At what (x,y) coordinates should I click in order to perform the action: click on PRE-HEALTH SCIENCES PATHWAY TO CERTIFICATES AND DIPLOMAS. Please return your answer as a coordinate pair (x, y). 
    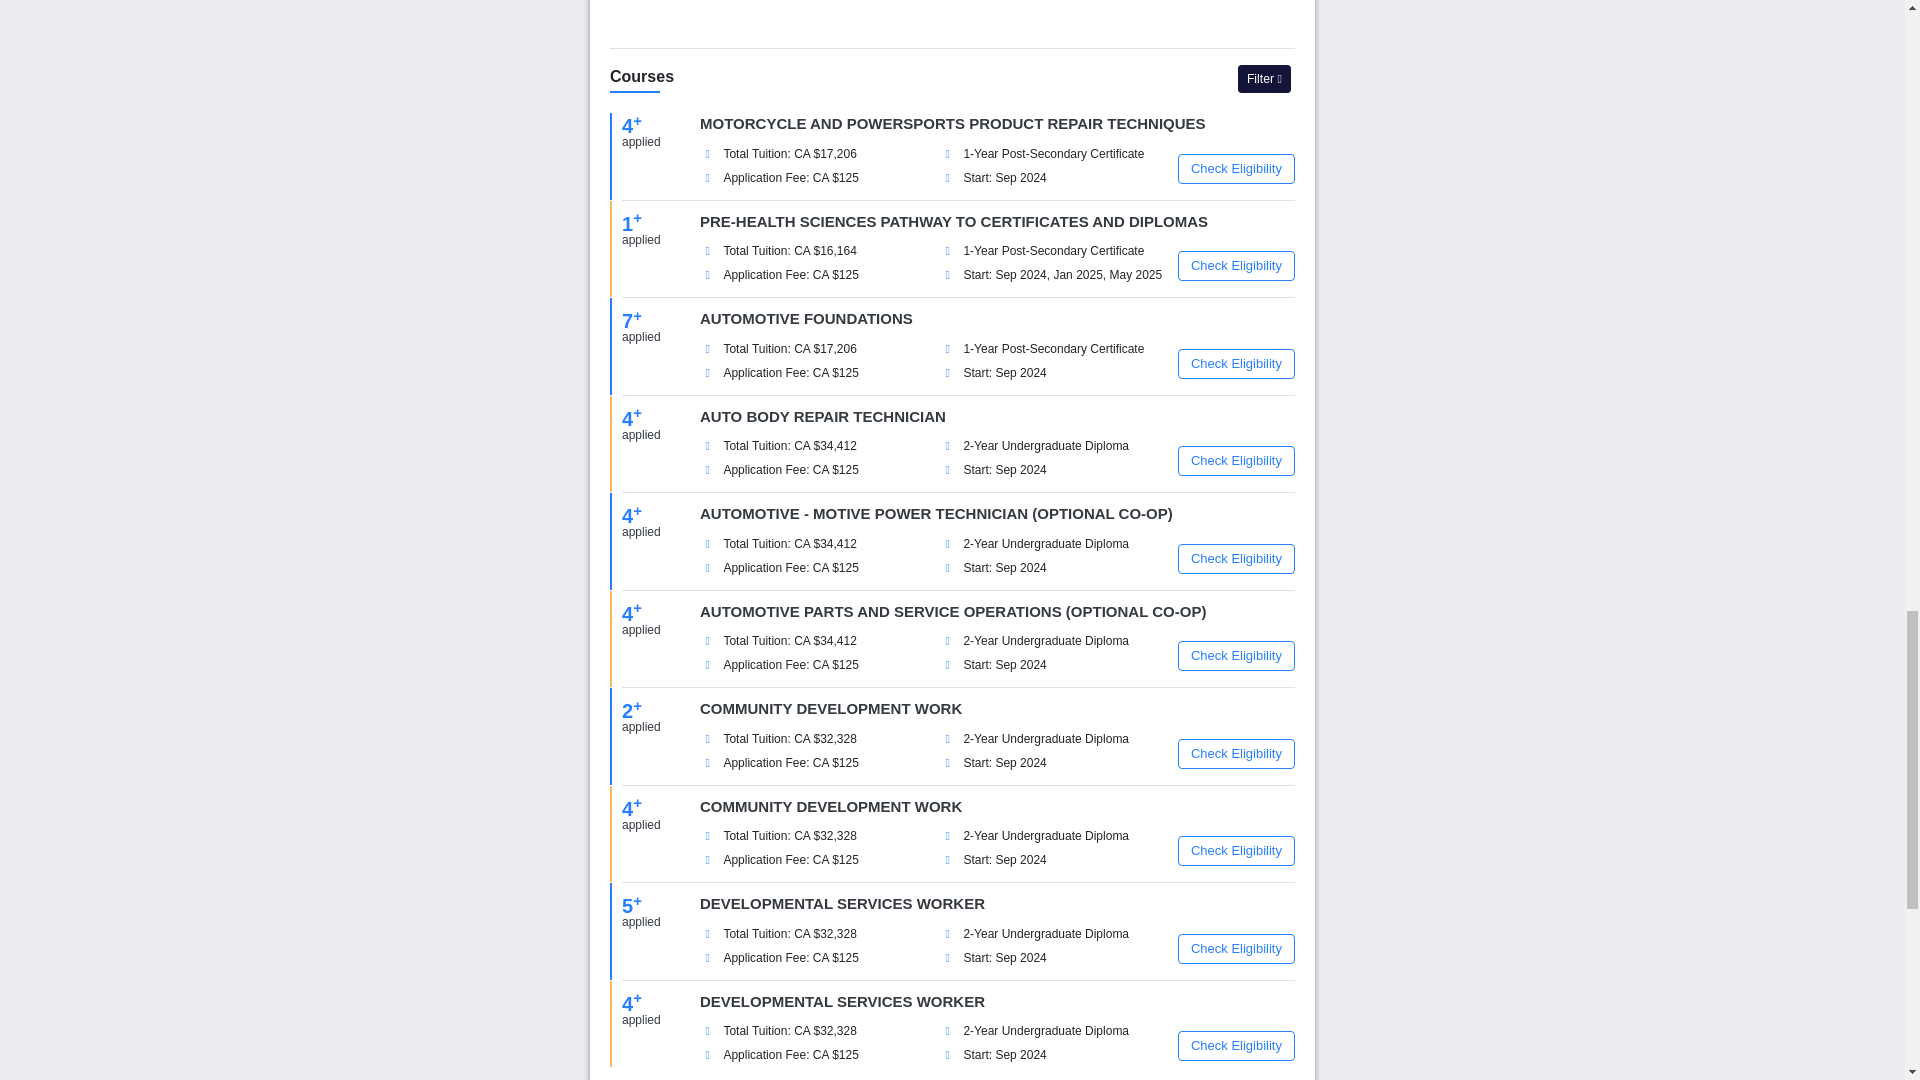
    Looking at the image, I should click on (954, 220).